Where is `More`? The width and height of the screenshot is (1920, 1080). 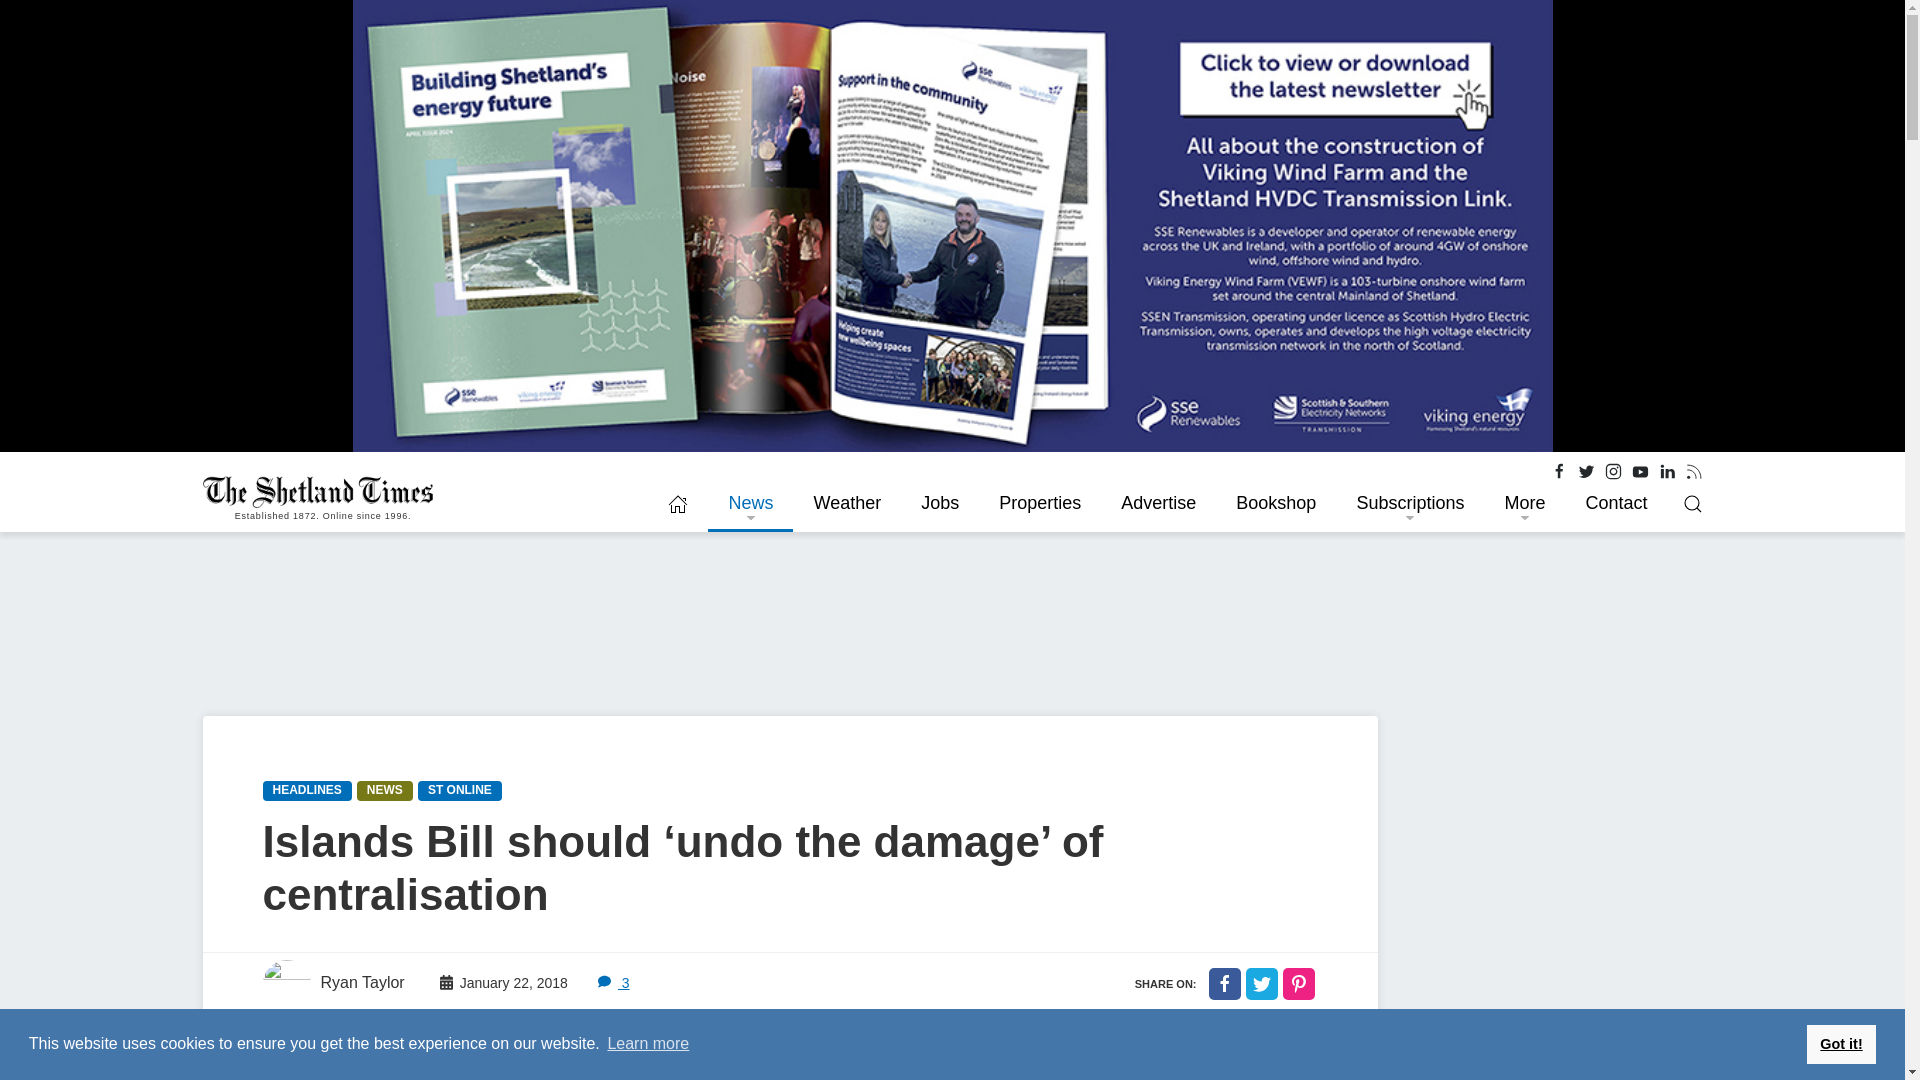 More is located at coordinates (1524, 504).